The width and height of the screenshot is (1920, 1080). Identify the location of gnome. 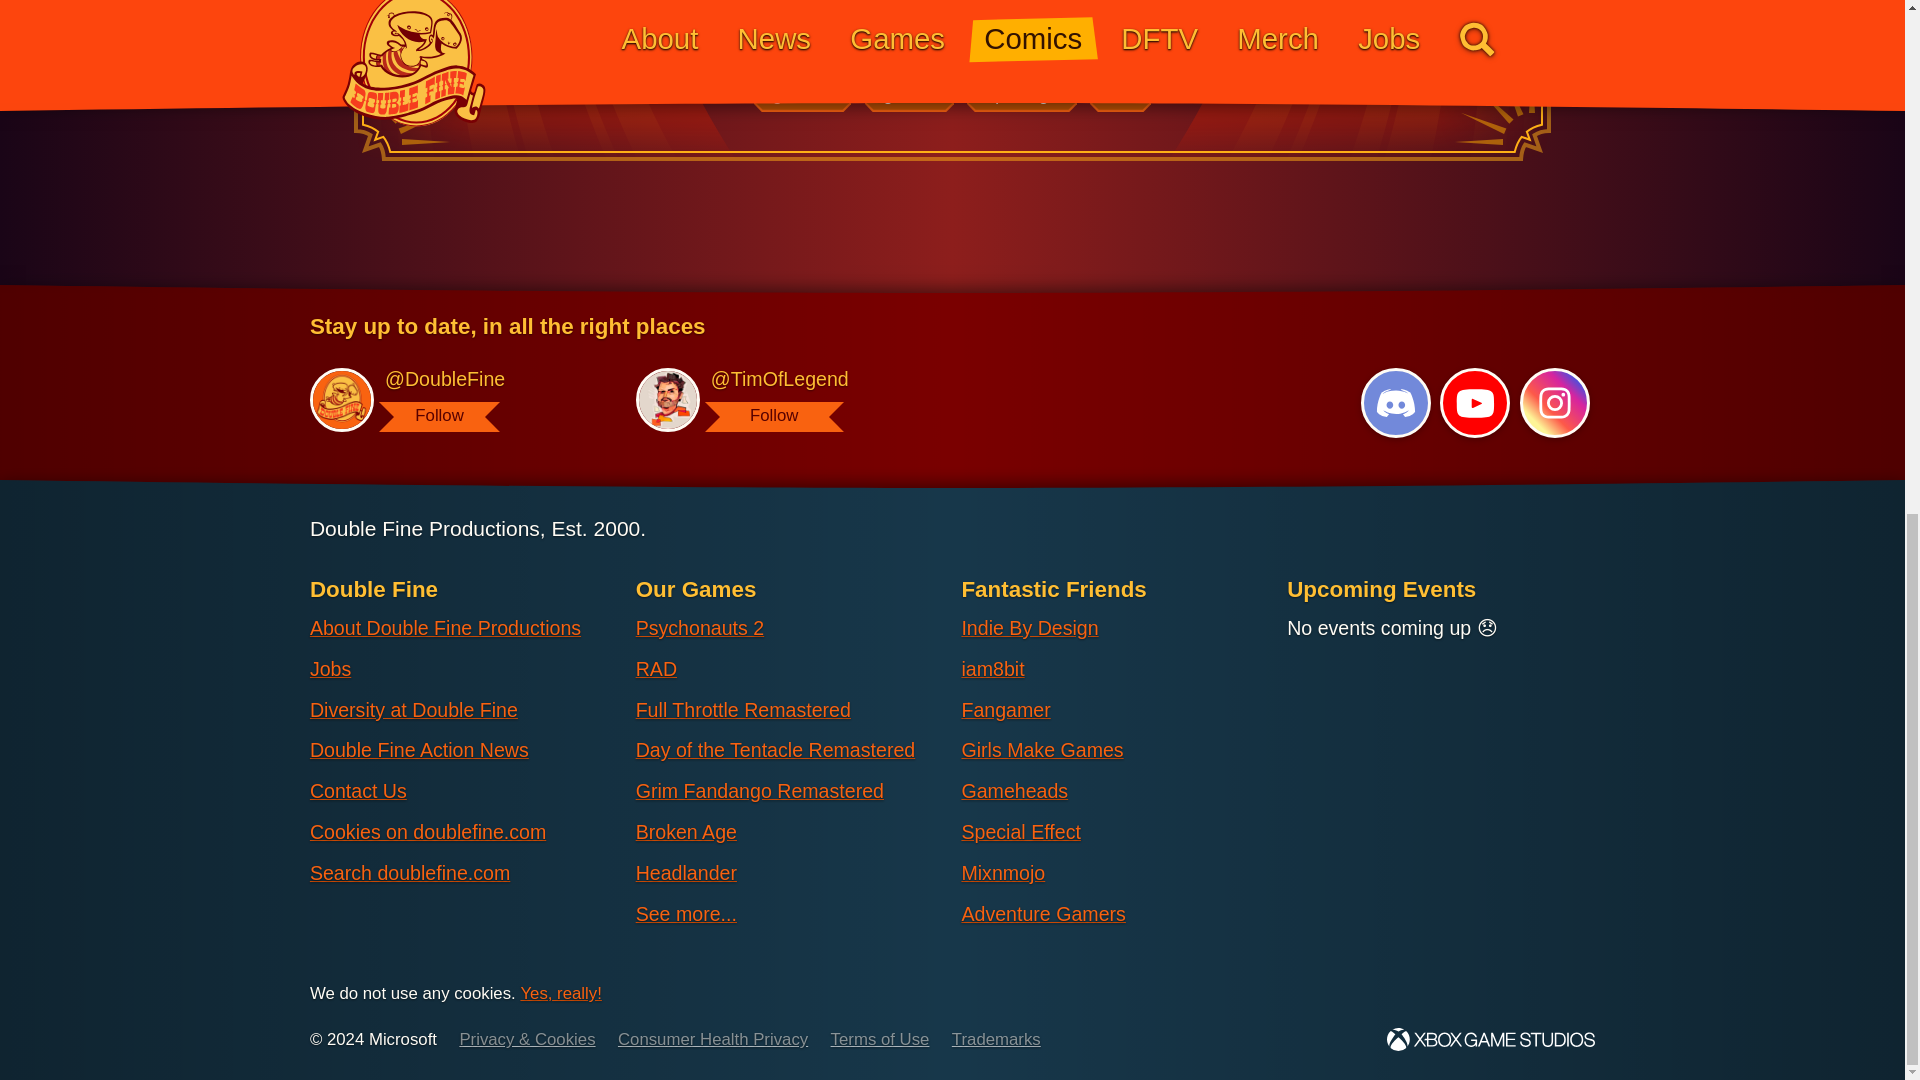
(910, 96).